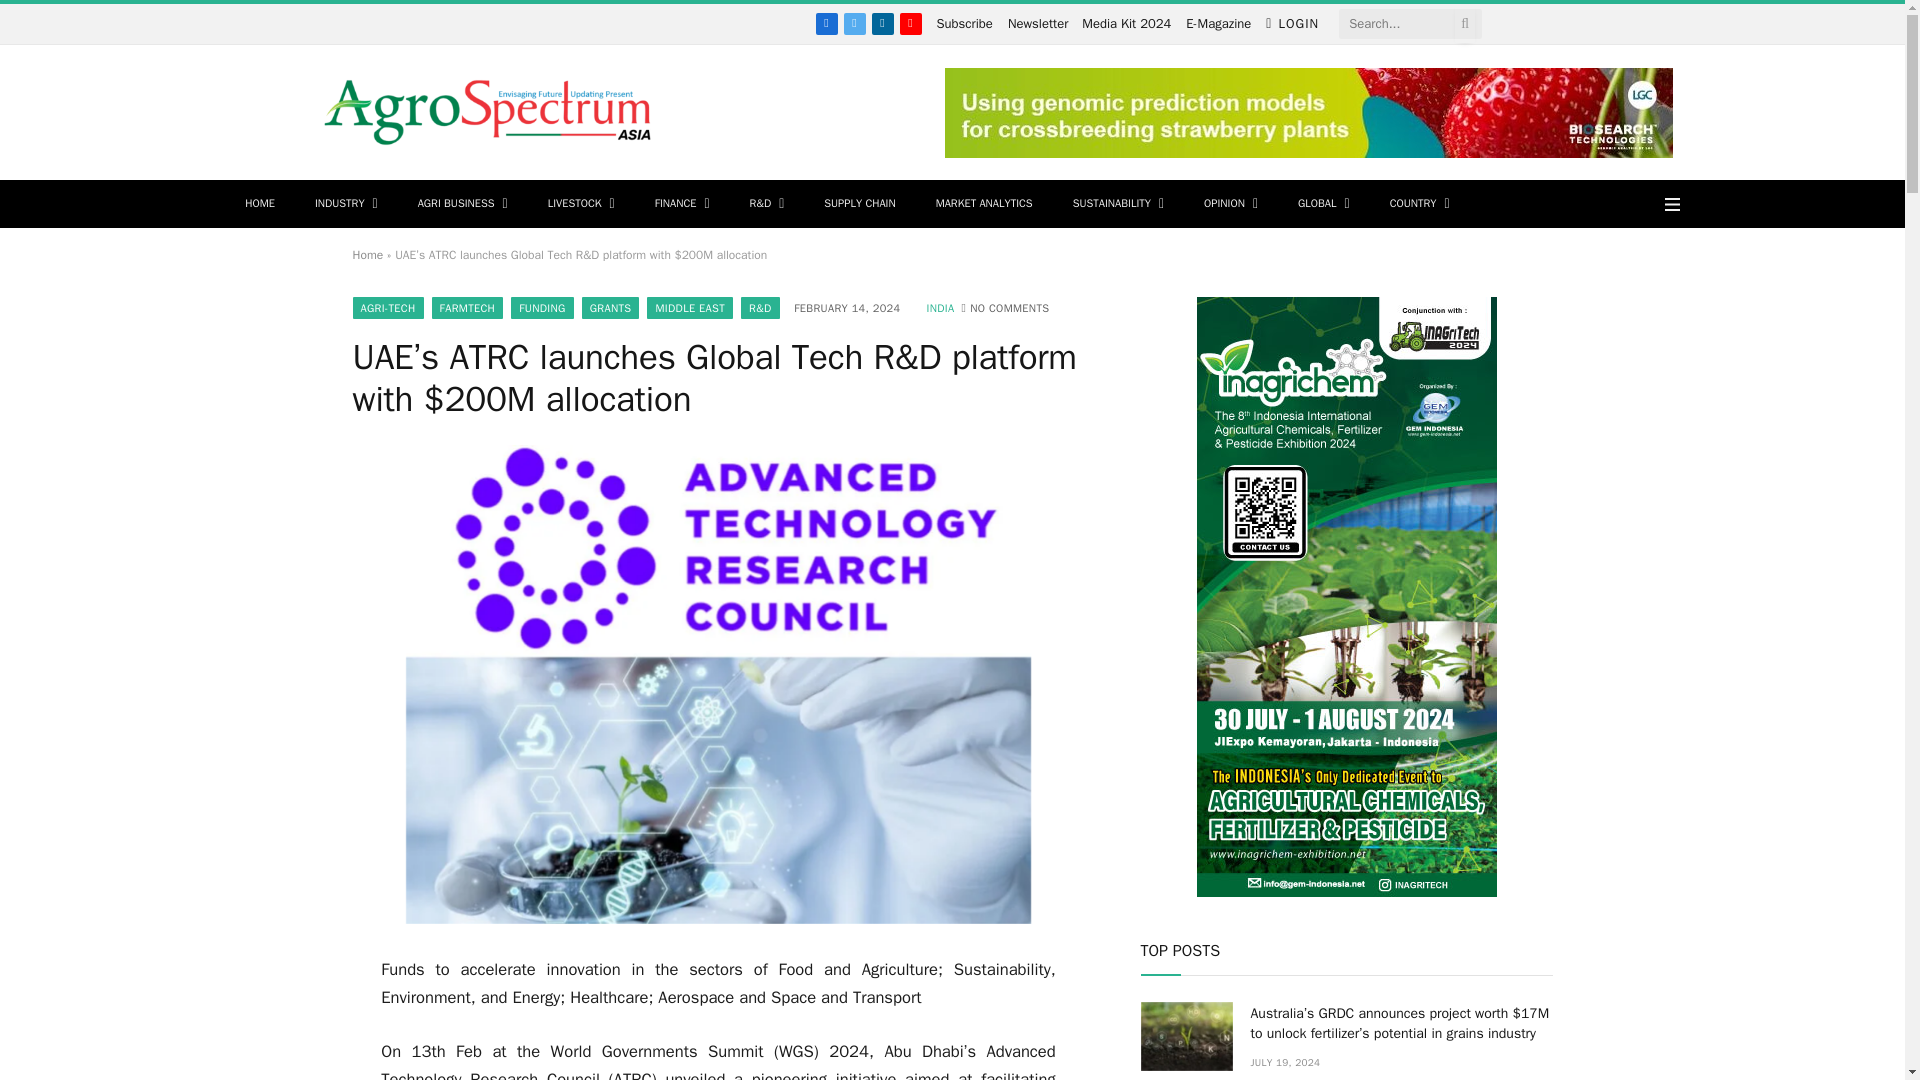 This screenshot has width=1920, height=1080. What do you see at coordinates (488, 112) in the screenshot?
I see `AgroSpectrum Asia` at bounding box center [488, 112].